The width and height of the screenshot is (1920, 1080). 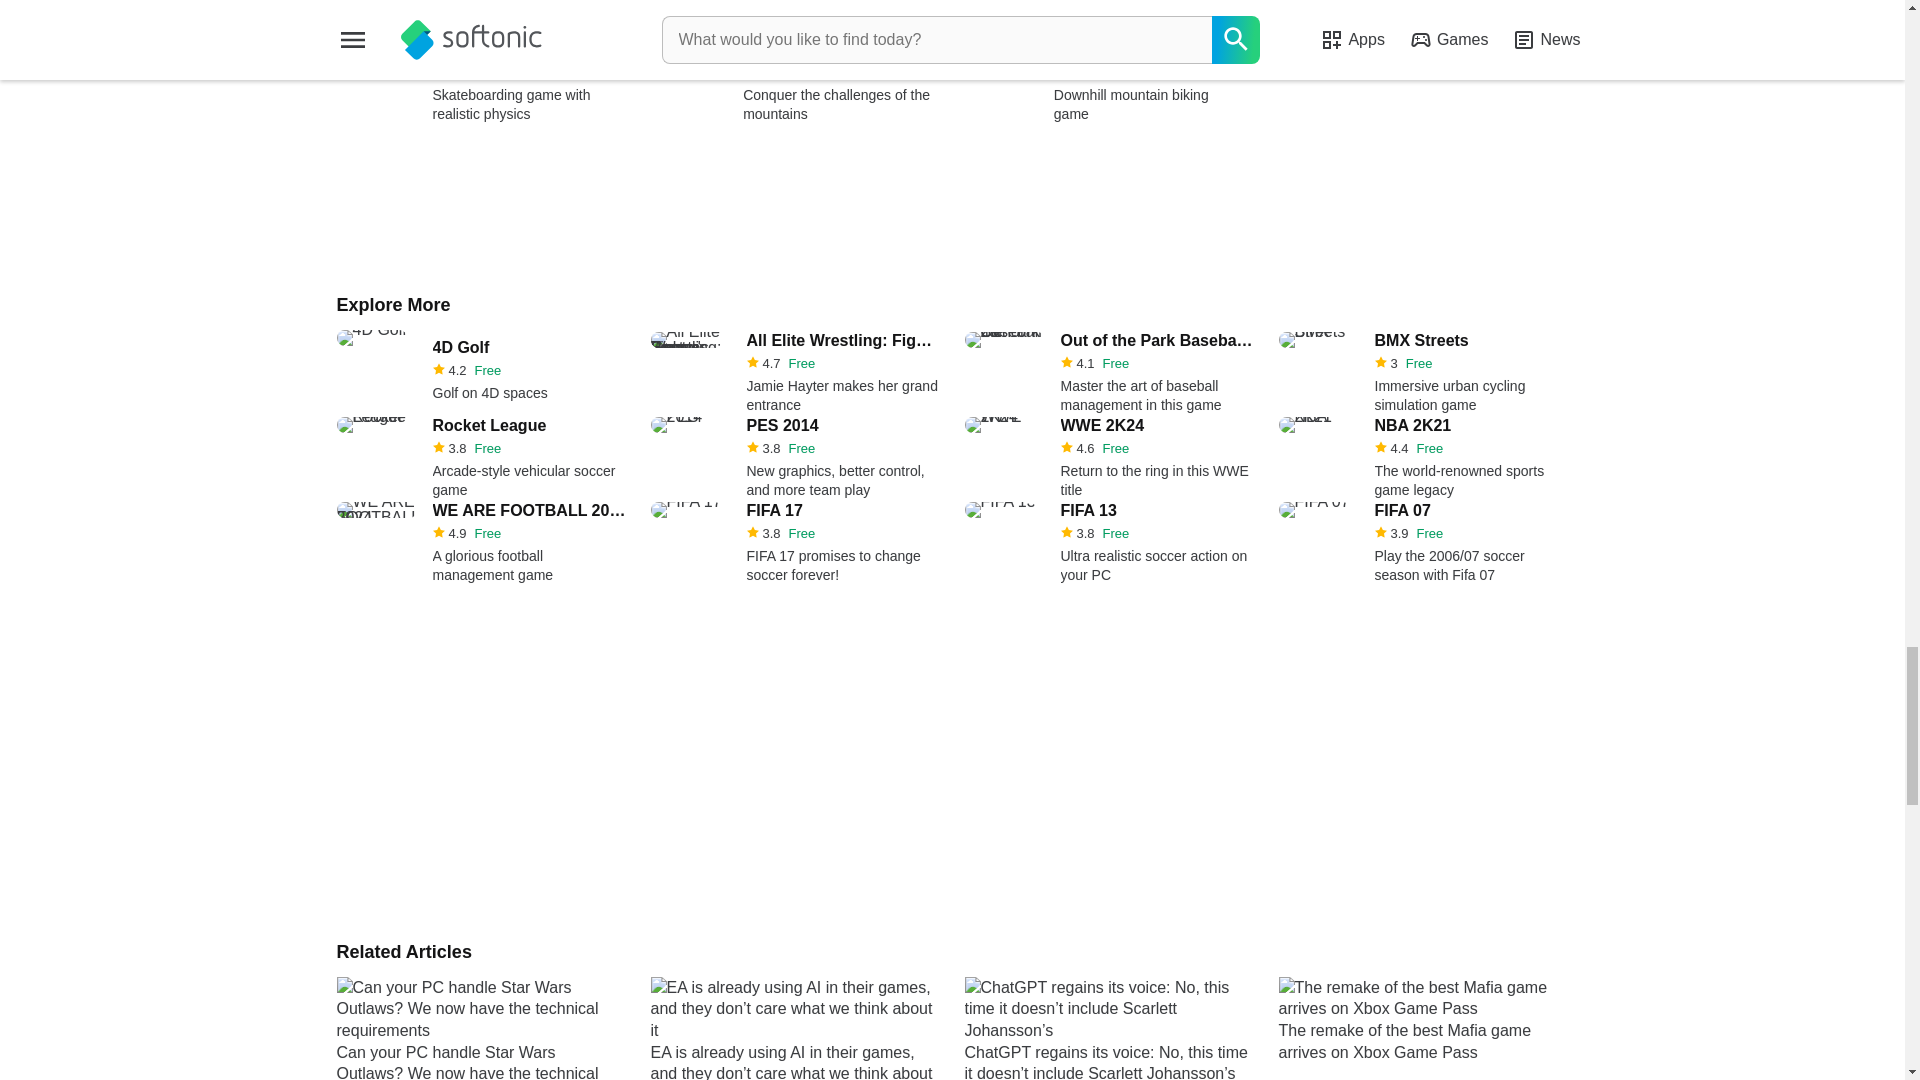 What do you see at coordinates (1422, 1028) in the screenshot?
I see `The remake of the best Mafia game arrives on Xbox Game Pass` at bounding box center [1422, 1028].